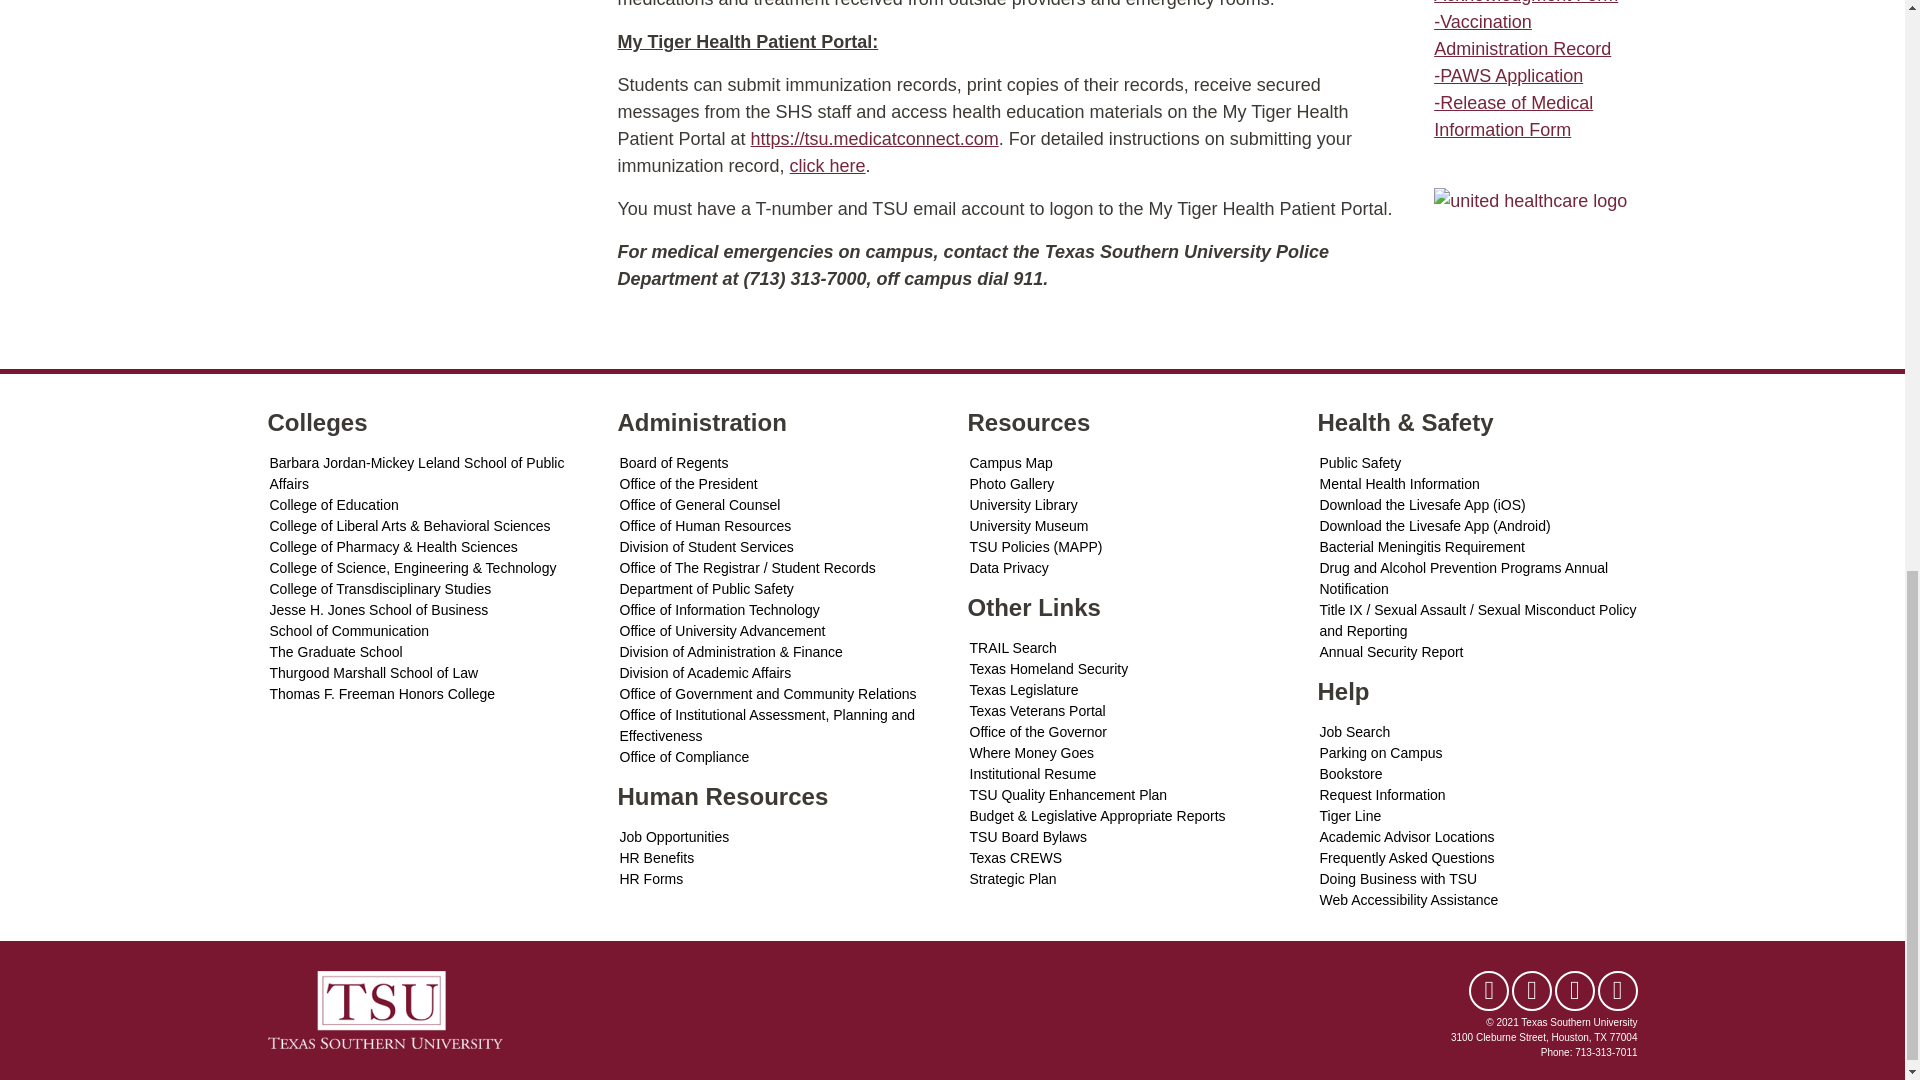 This screenshot has width=1920, height=1080. What do you see at coordinates (1502, 130) in the screenshot?
I see `link to medical release form` at bounding box center [1502, 130].